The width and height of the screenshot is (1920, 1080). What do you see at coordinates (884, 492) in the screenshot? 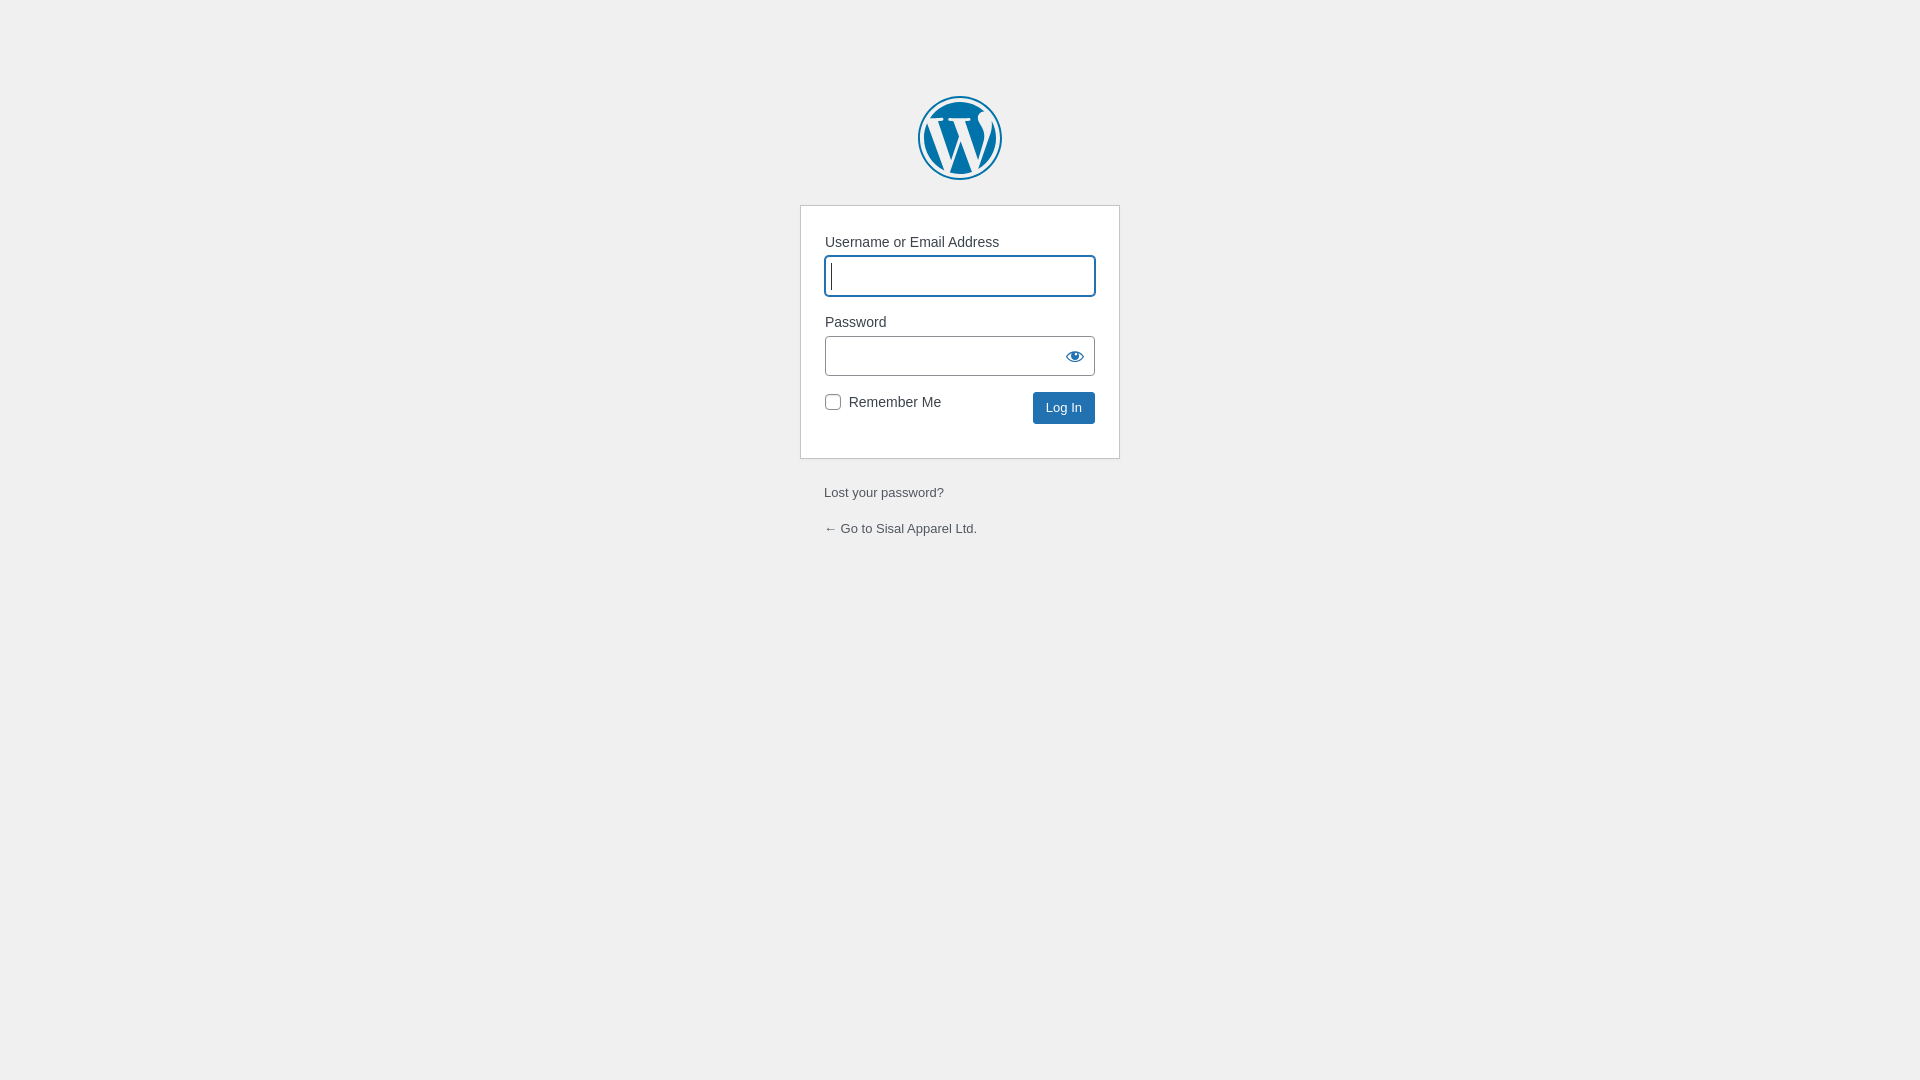
I see `Lost your password?` at bounding box center [884, 492].